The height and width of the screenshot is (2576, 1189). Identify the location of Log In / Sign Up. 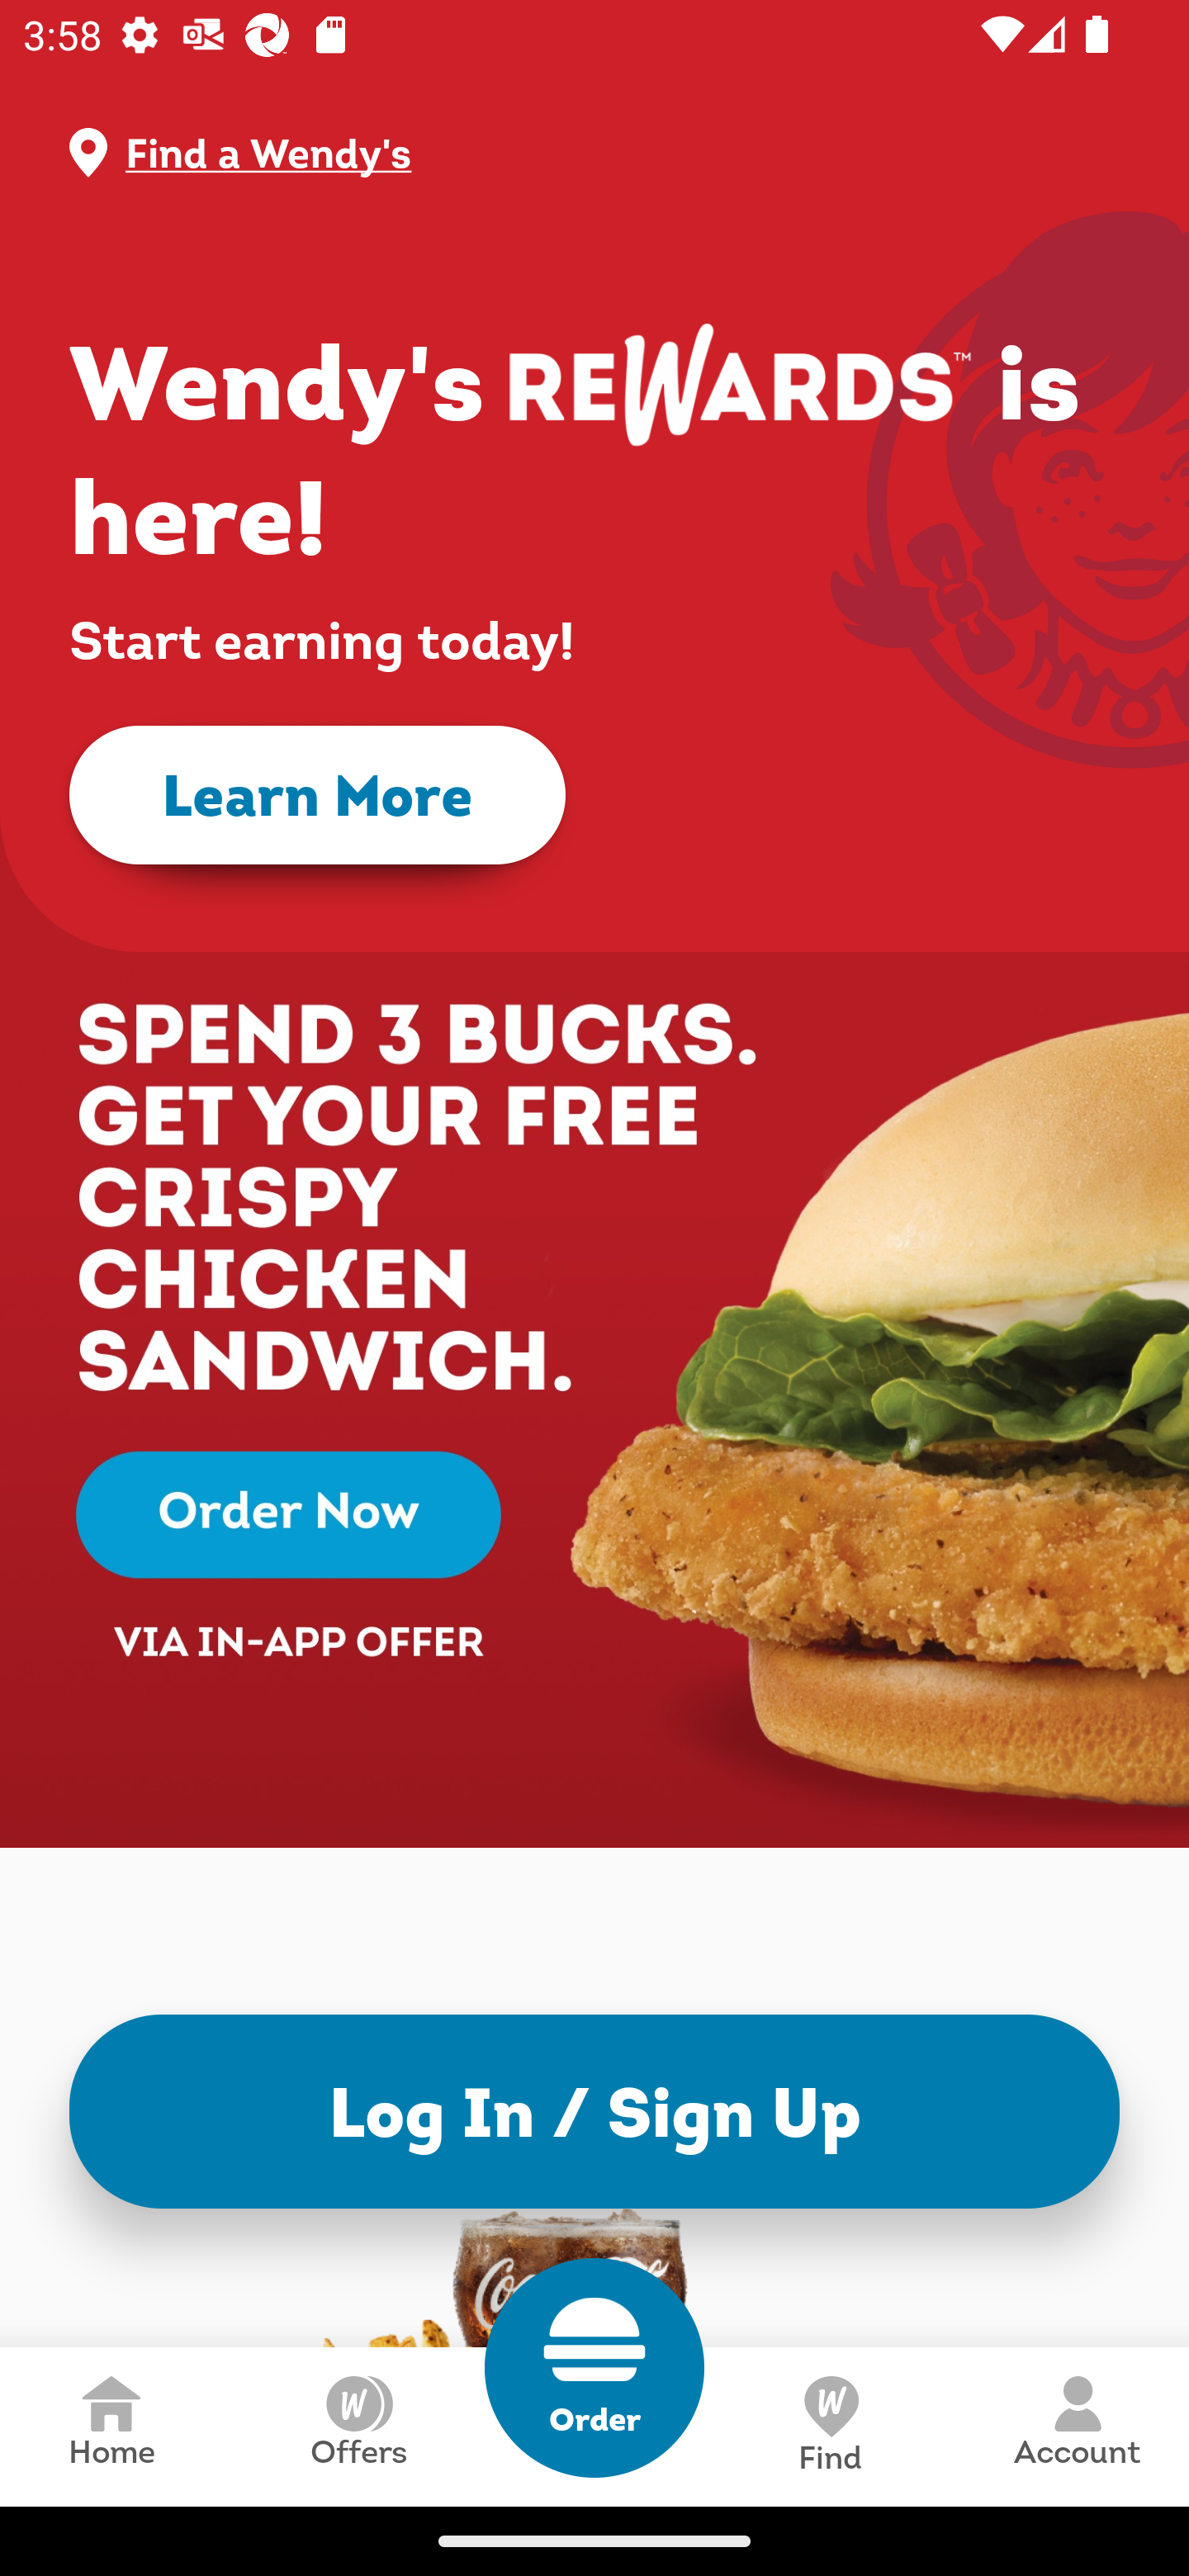
(594, 2110).